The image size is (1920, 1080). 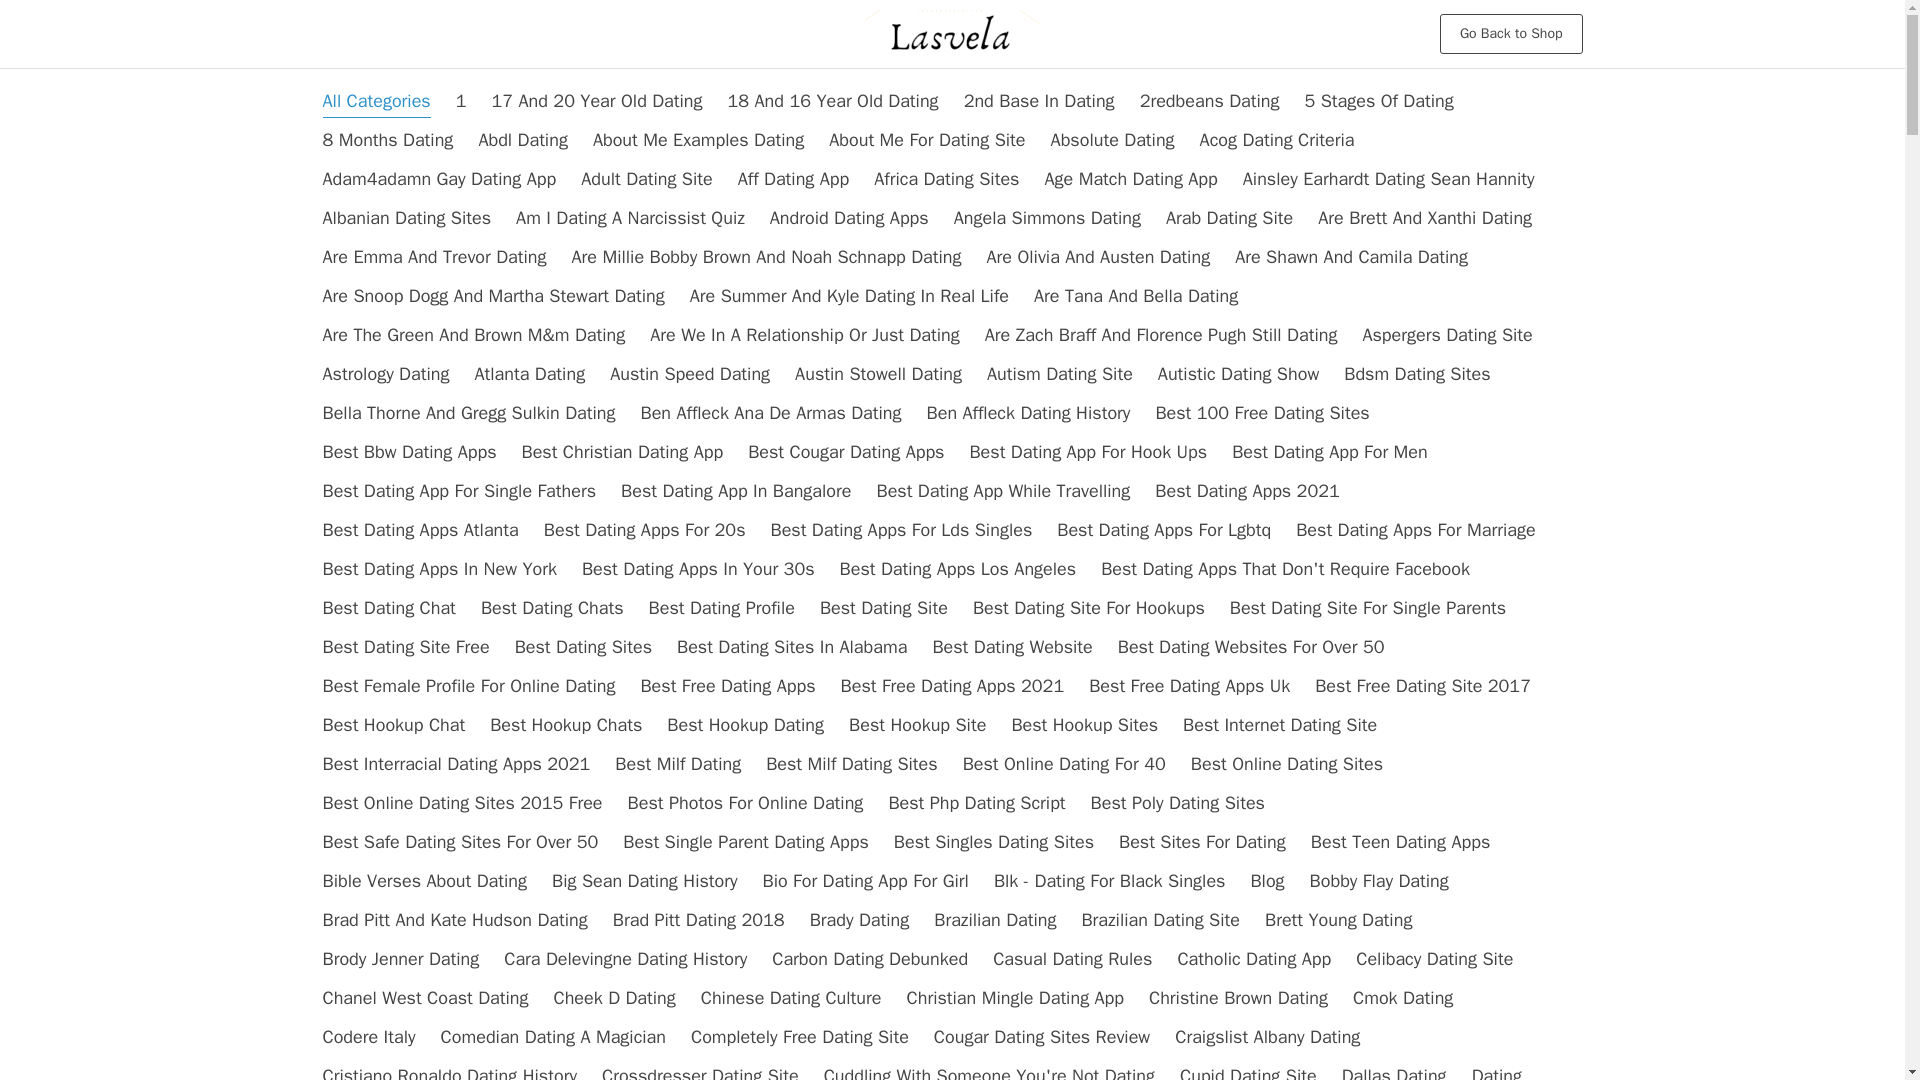 What do you see at coordinates (406, 218) in the screenshot?
I see `Albanian Dating Sites` at bounding box center [406, 218].